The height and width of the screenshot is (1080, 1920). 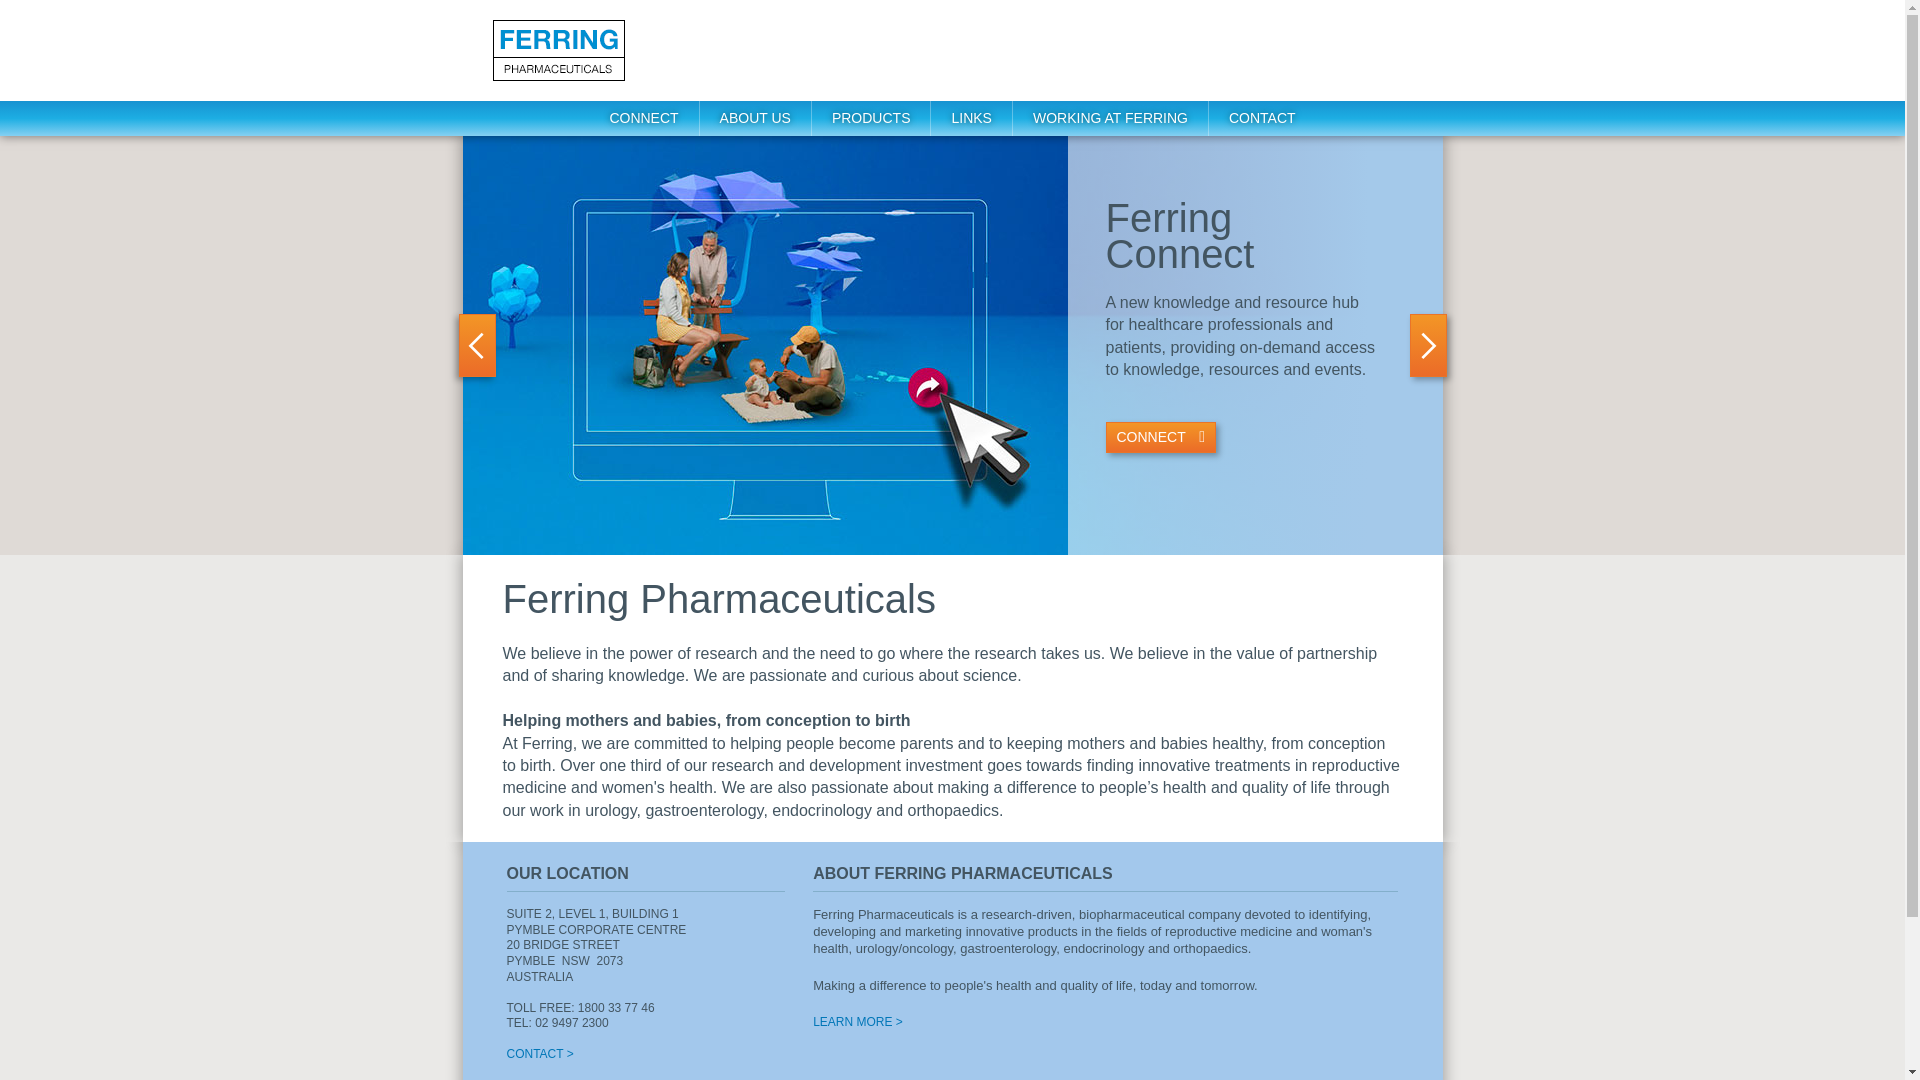 I want to click on LEARN MORE >, so click(x=858, y=1022).